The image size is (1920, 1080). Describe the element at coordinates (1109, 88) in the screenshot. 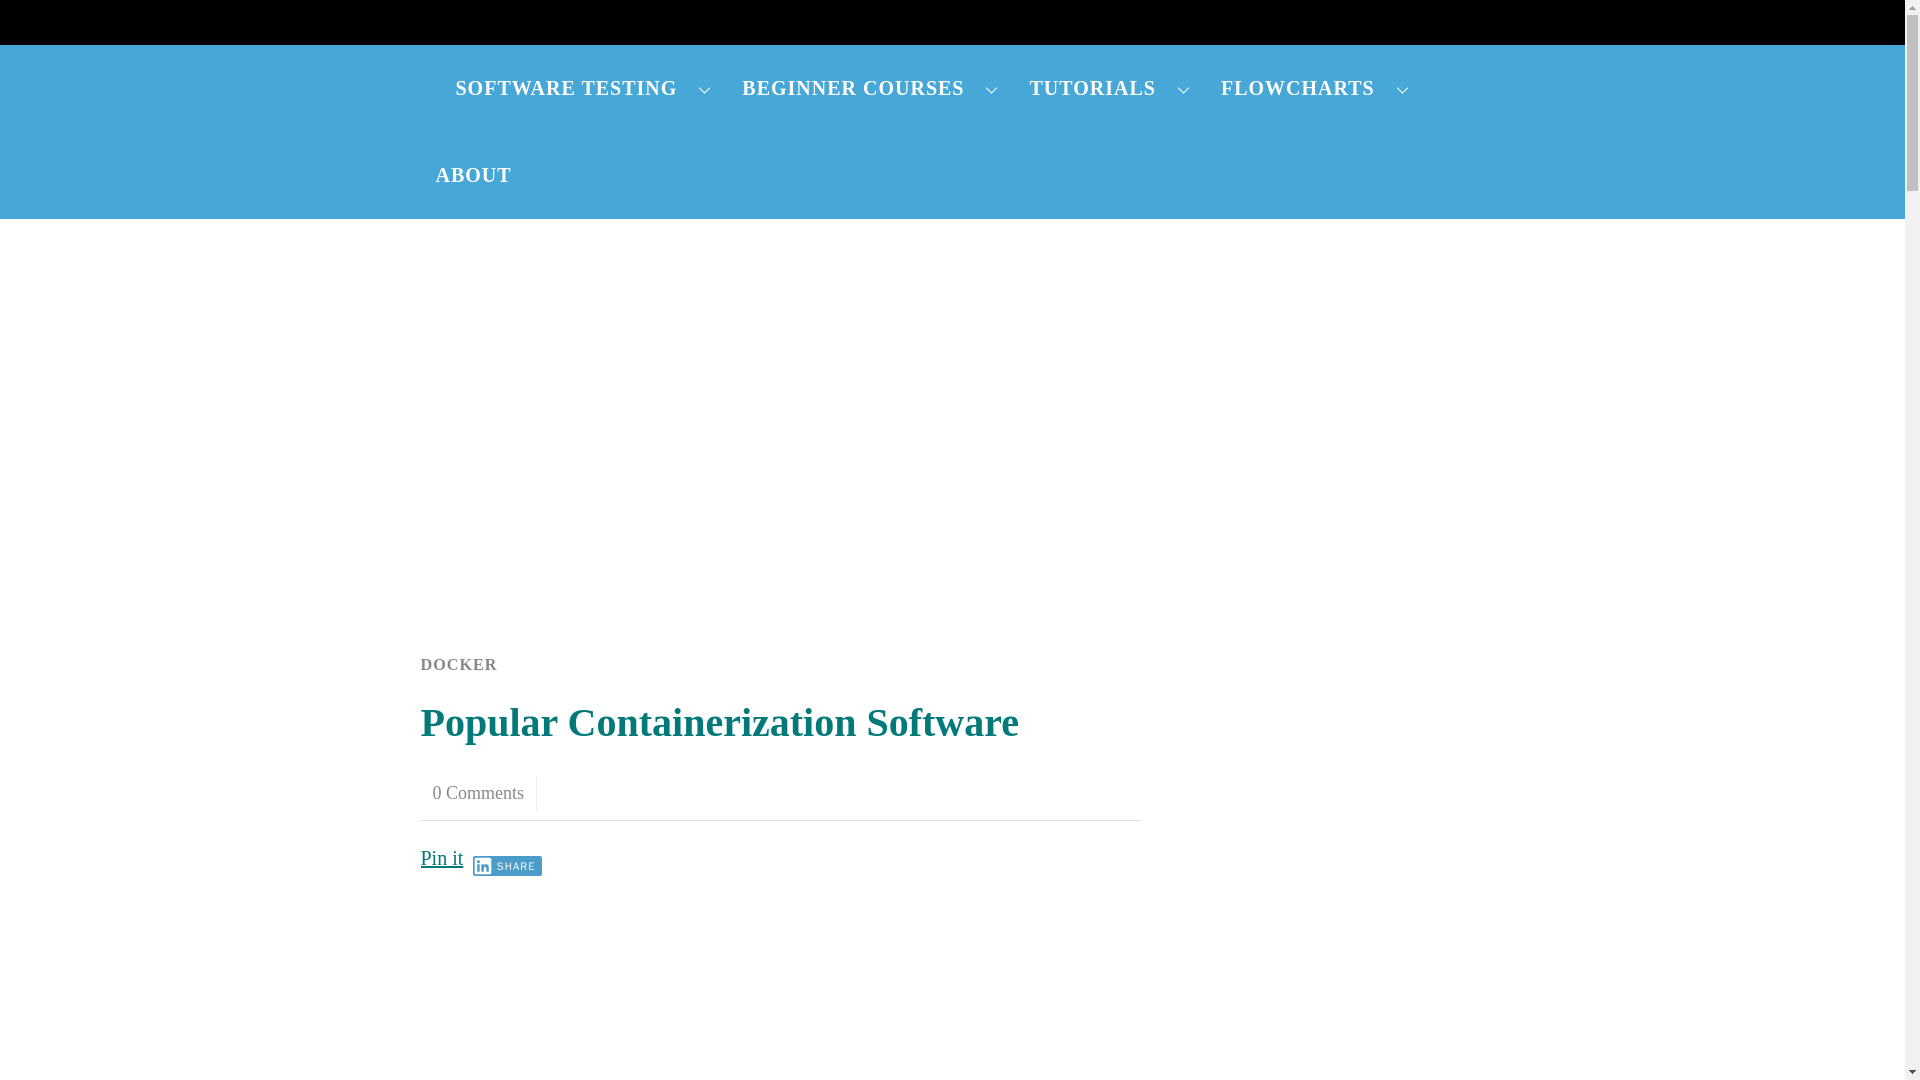

I see `TUTORIALS` at that location.